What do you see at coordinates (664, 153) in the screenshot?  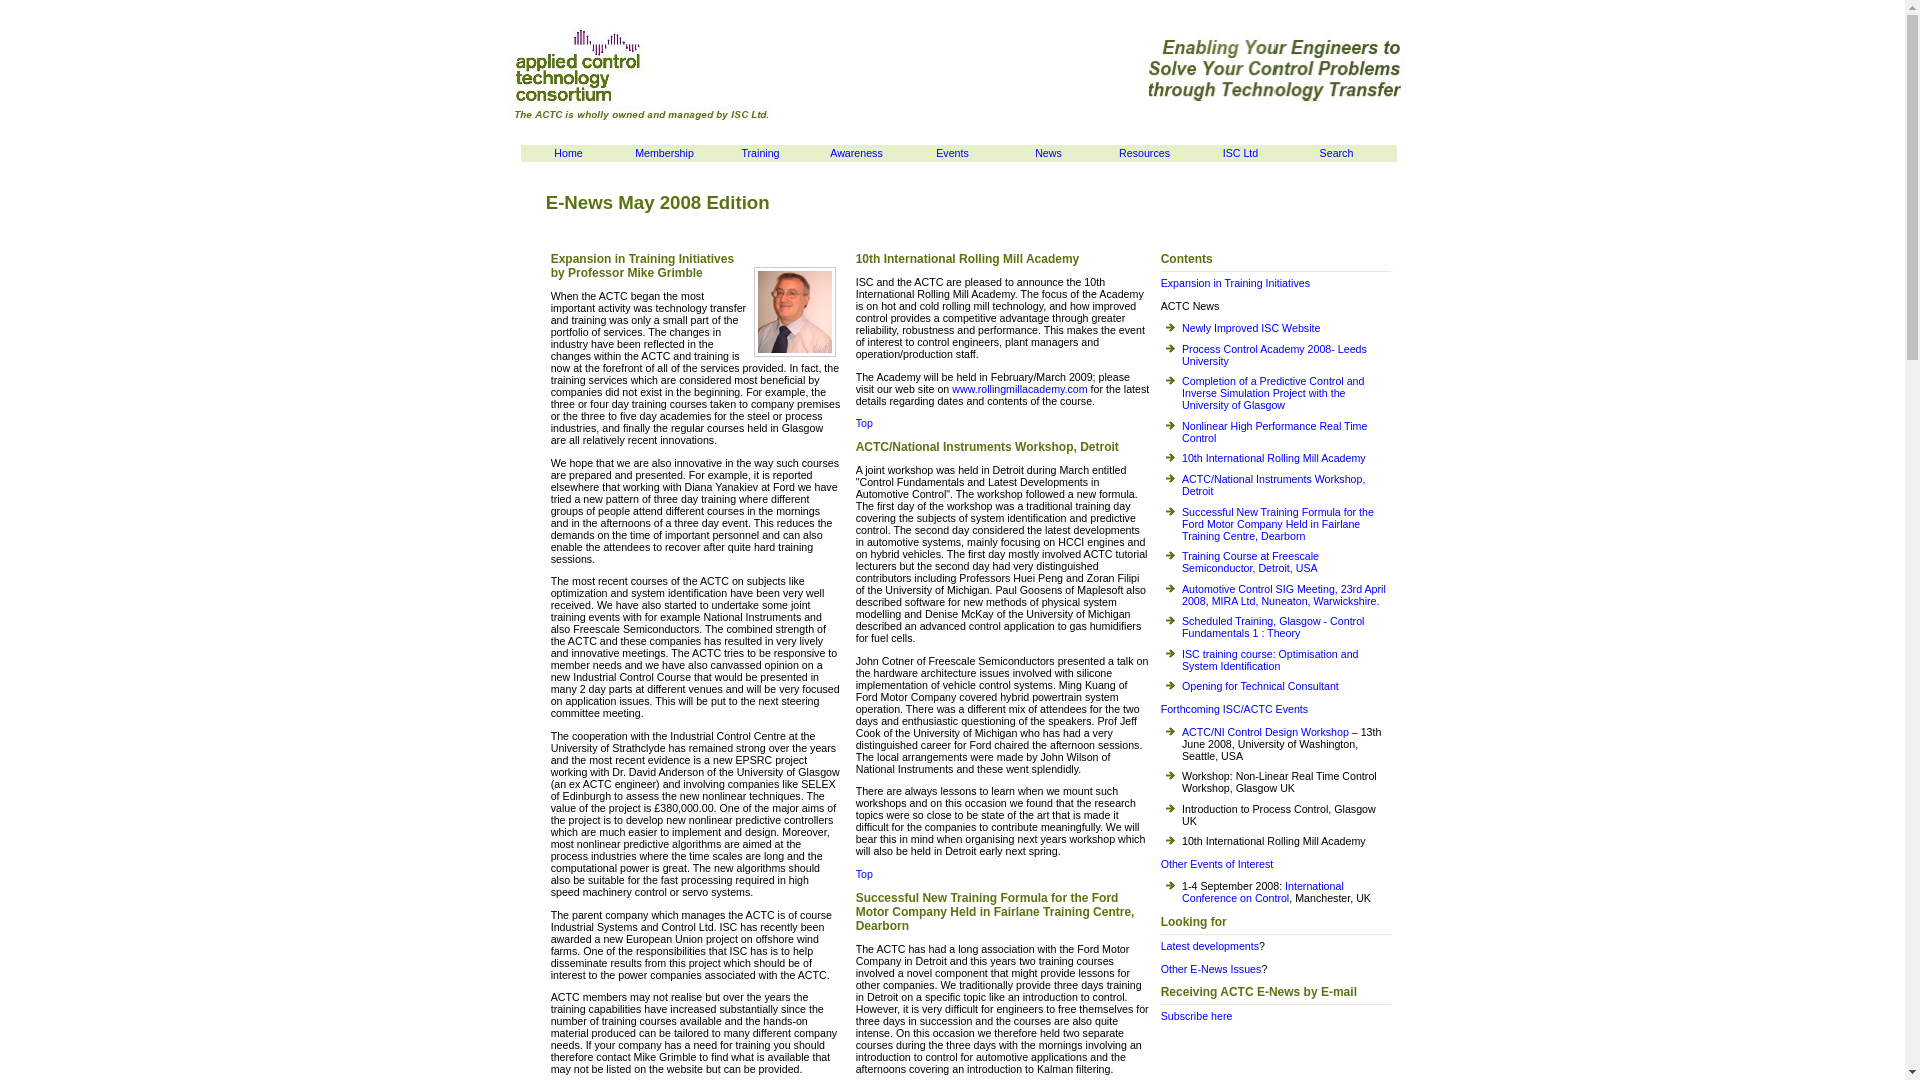 I see `Awareness` at bounding box center [664, 153].